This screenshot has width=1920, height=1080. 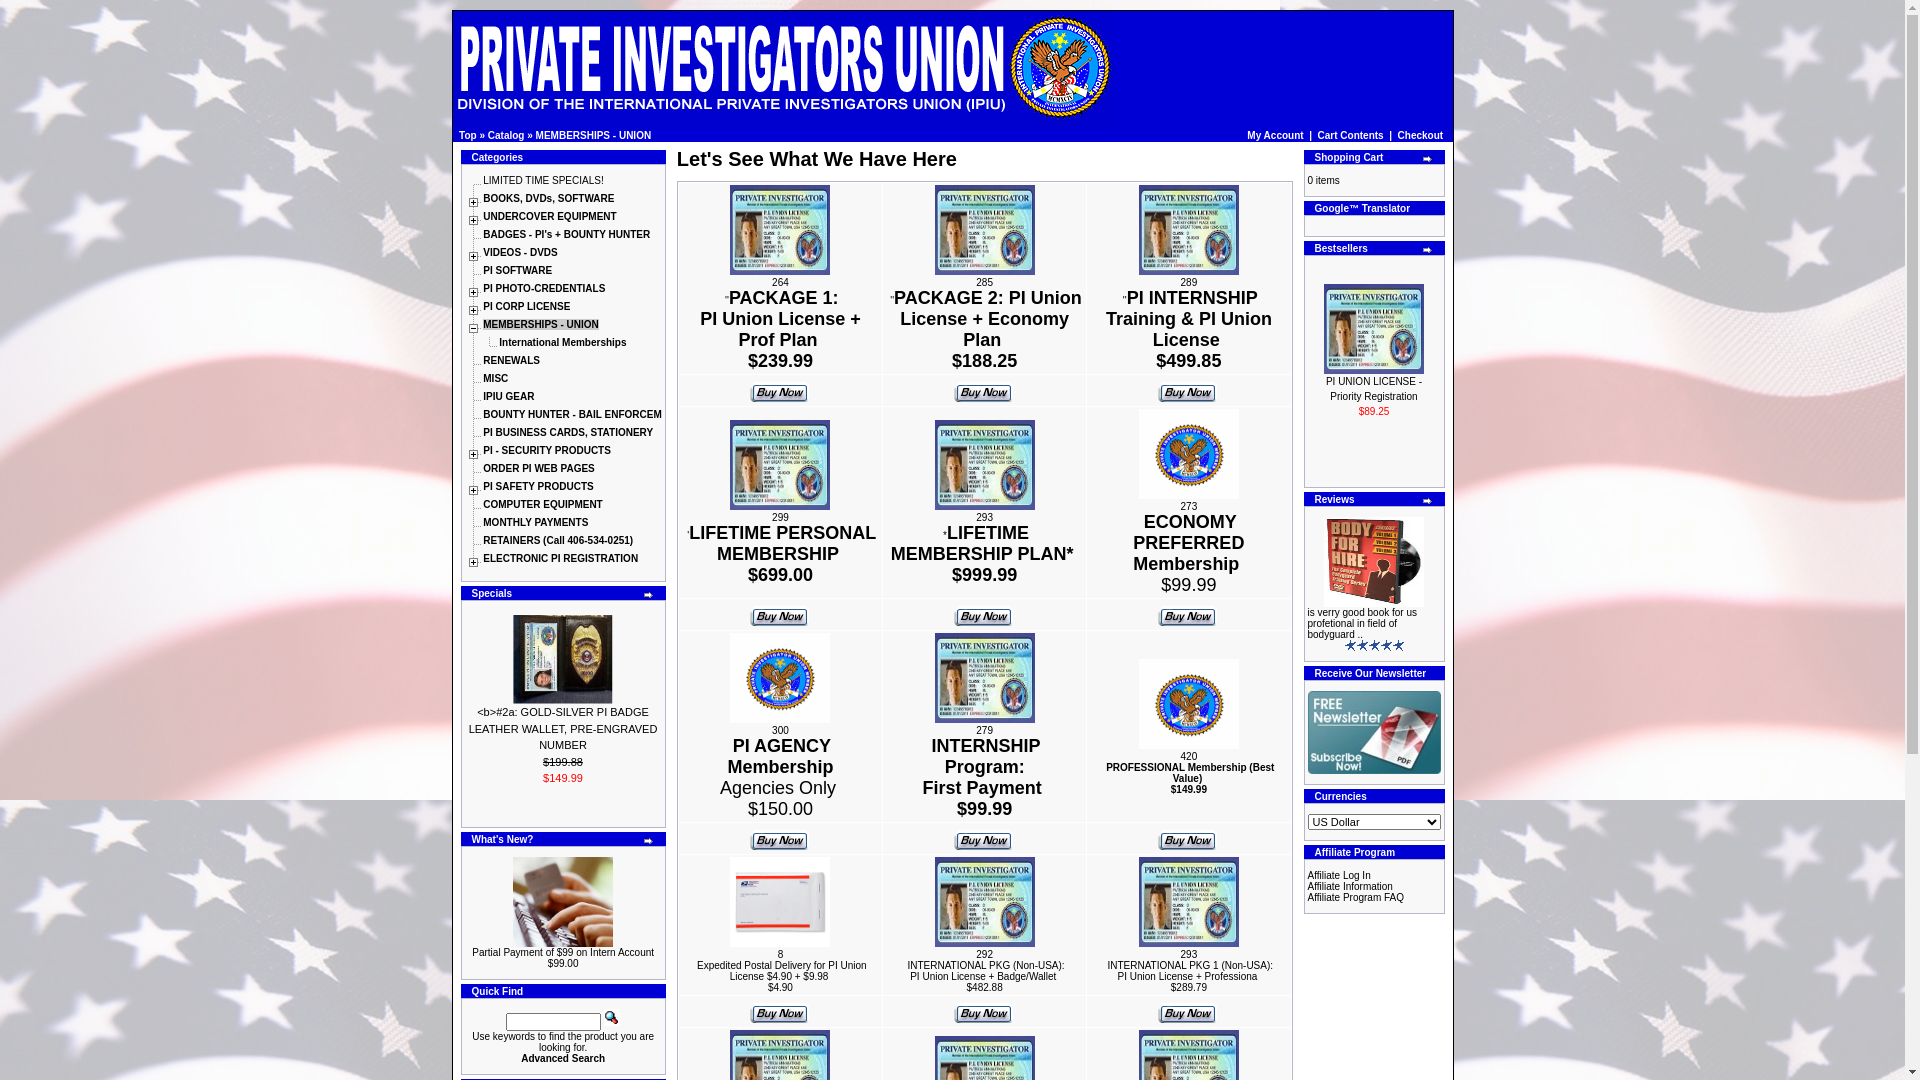 I want to click on BOUNTY HUNTER - BAIL ENFORCEM, so click(x=572, y=414).